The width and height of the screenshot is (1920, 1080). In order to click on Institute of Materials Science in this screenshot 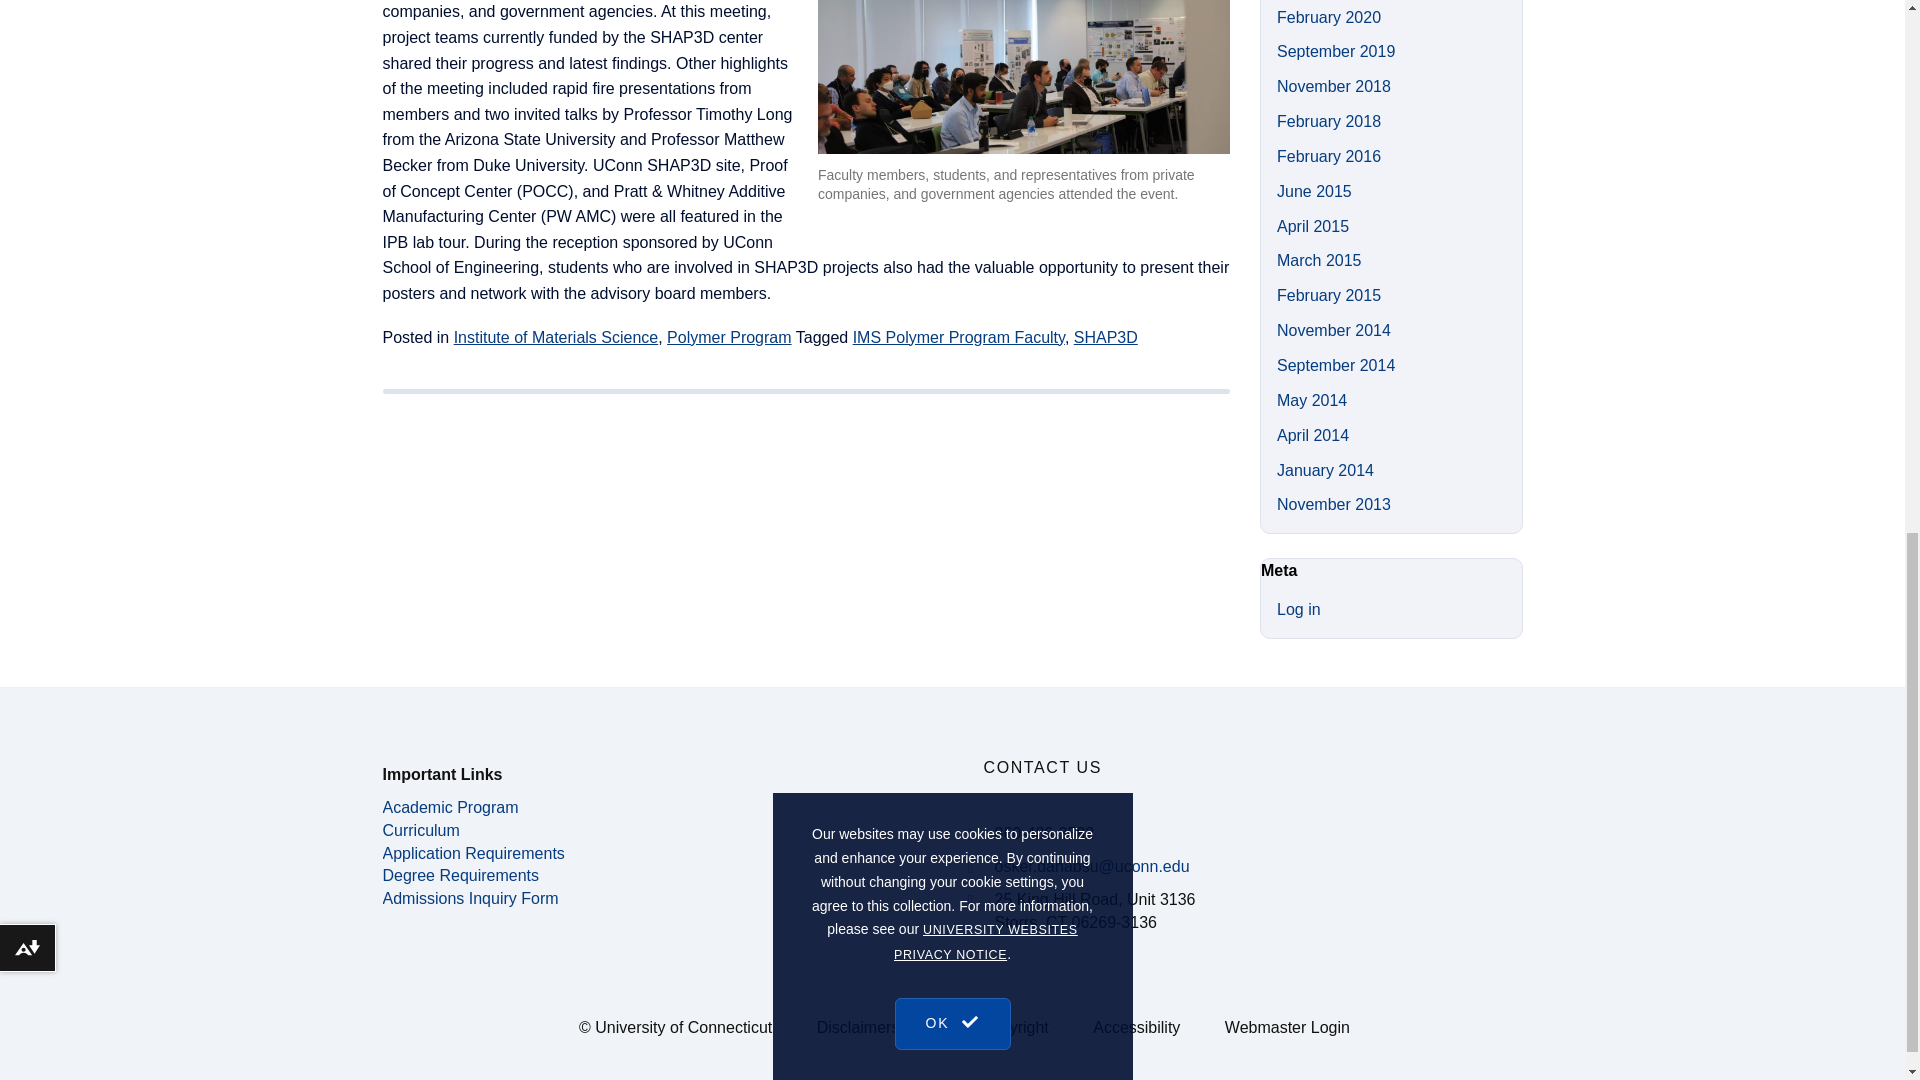, I will do `click(556, 337)`.